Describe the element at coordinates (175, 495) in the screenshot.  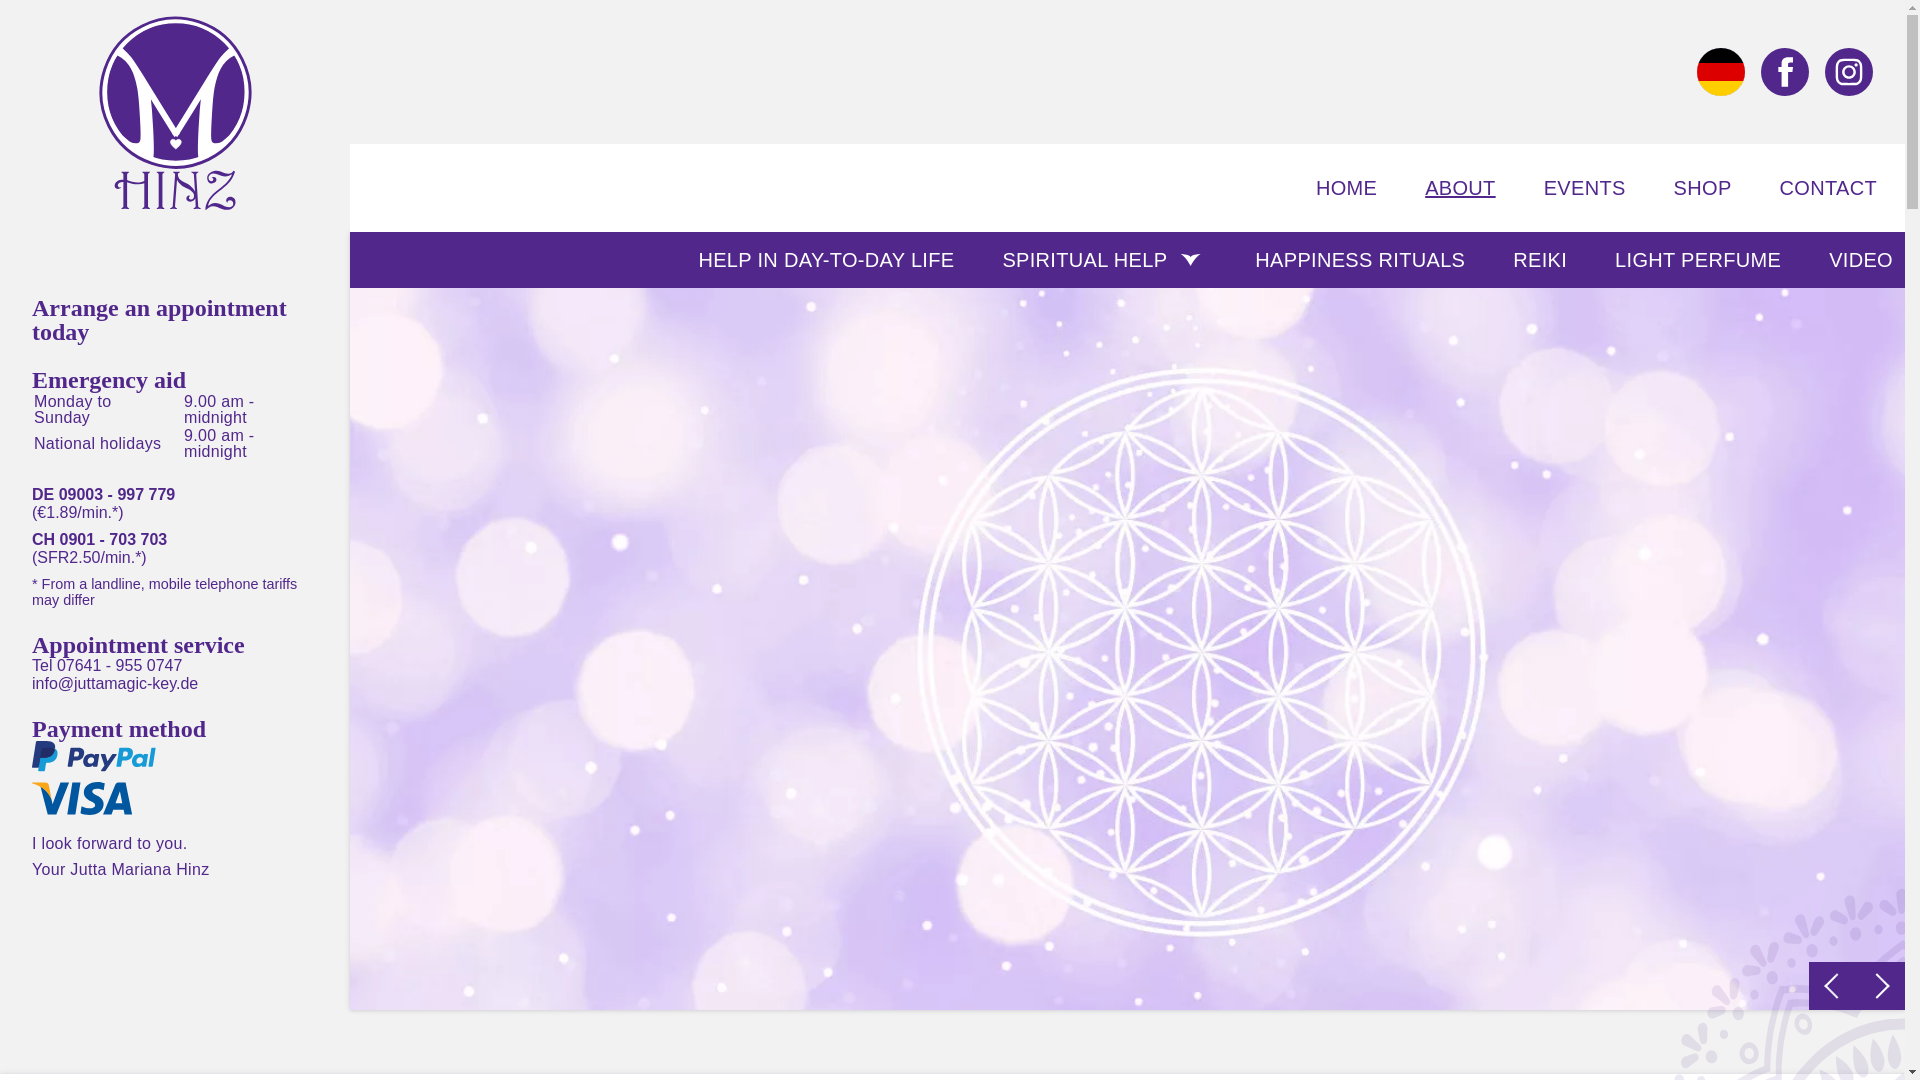
I see `DE 09003 - 997 779` at that location.